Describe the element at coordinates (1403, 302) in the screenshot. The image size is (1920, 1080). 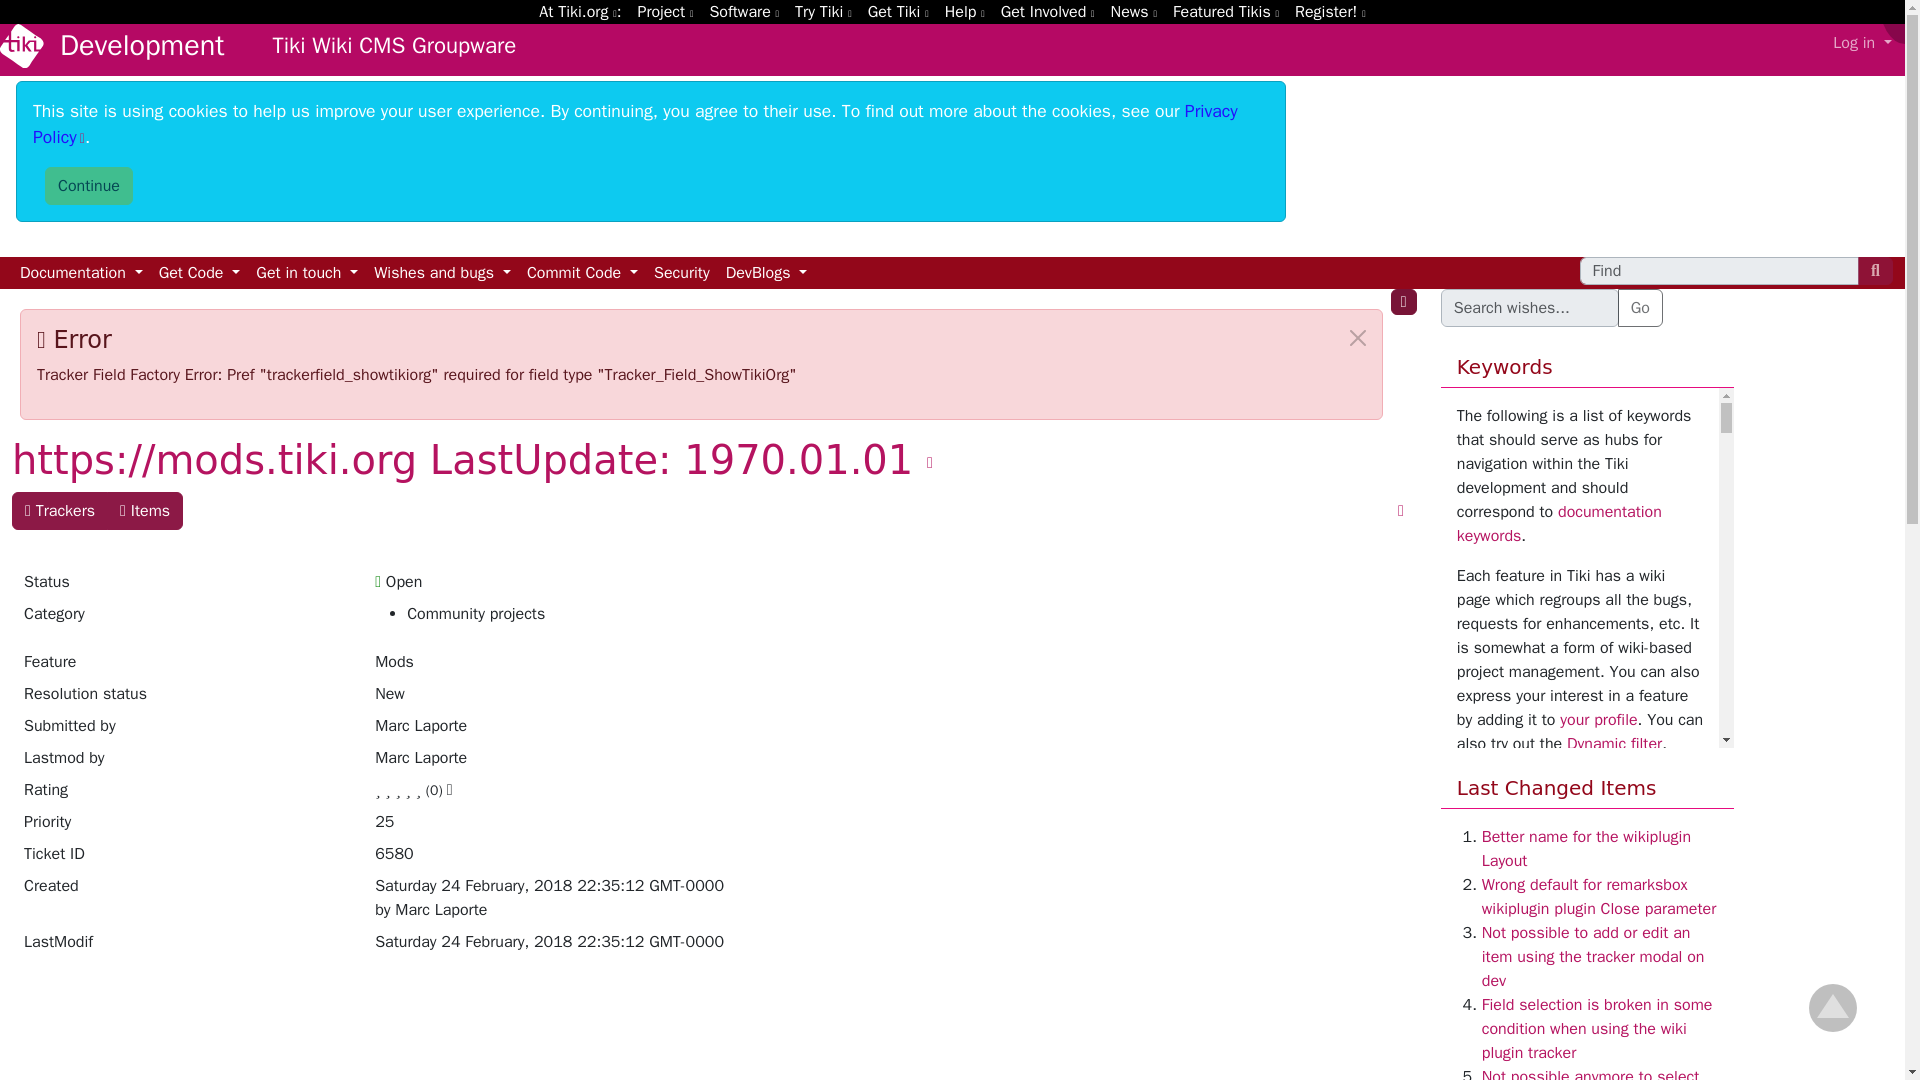
I see `Toggle right modules` at that location.